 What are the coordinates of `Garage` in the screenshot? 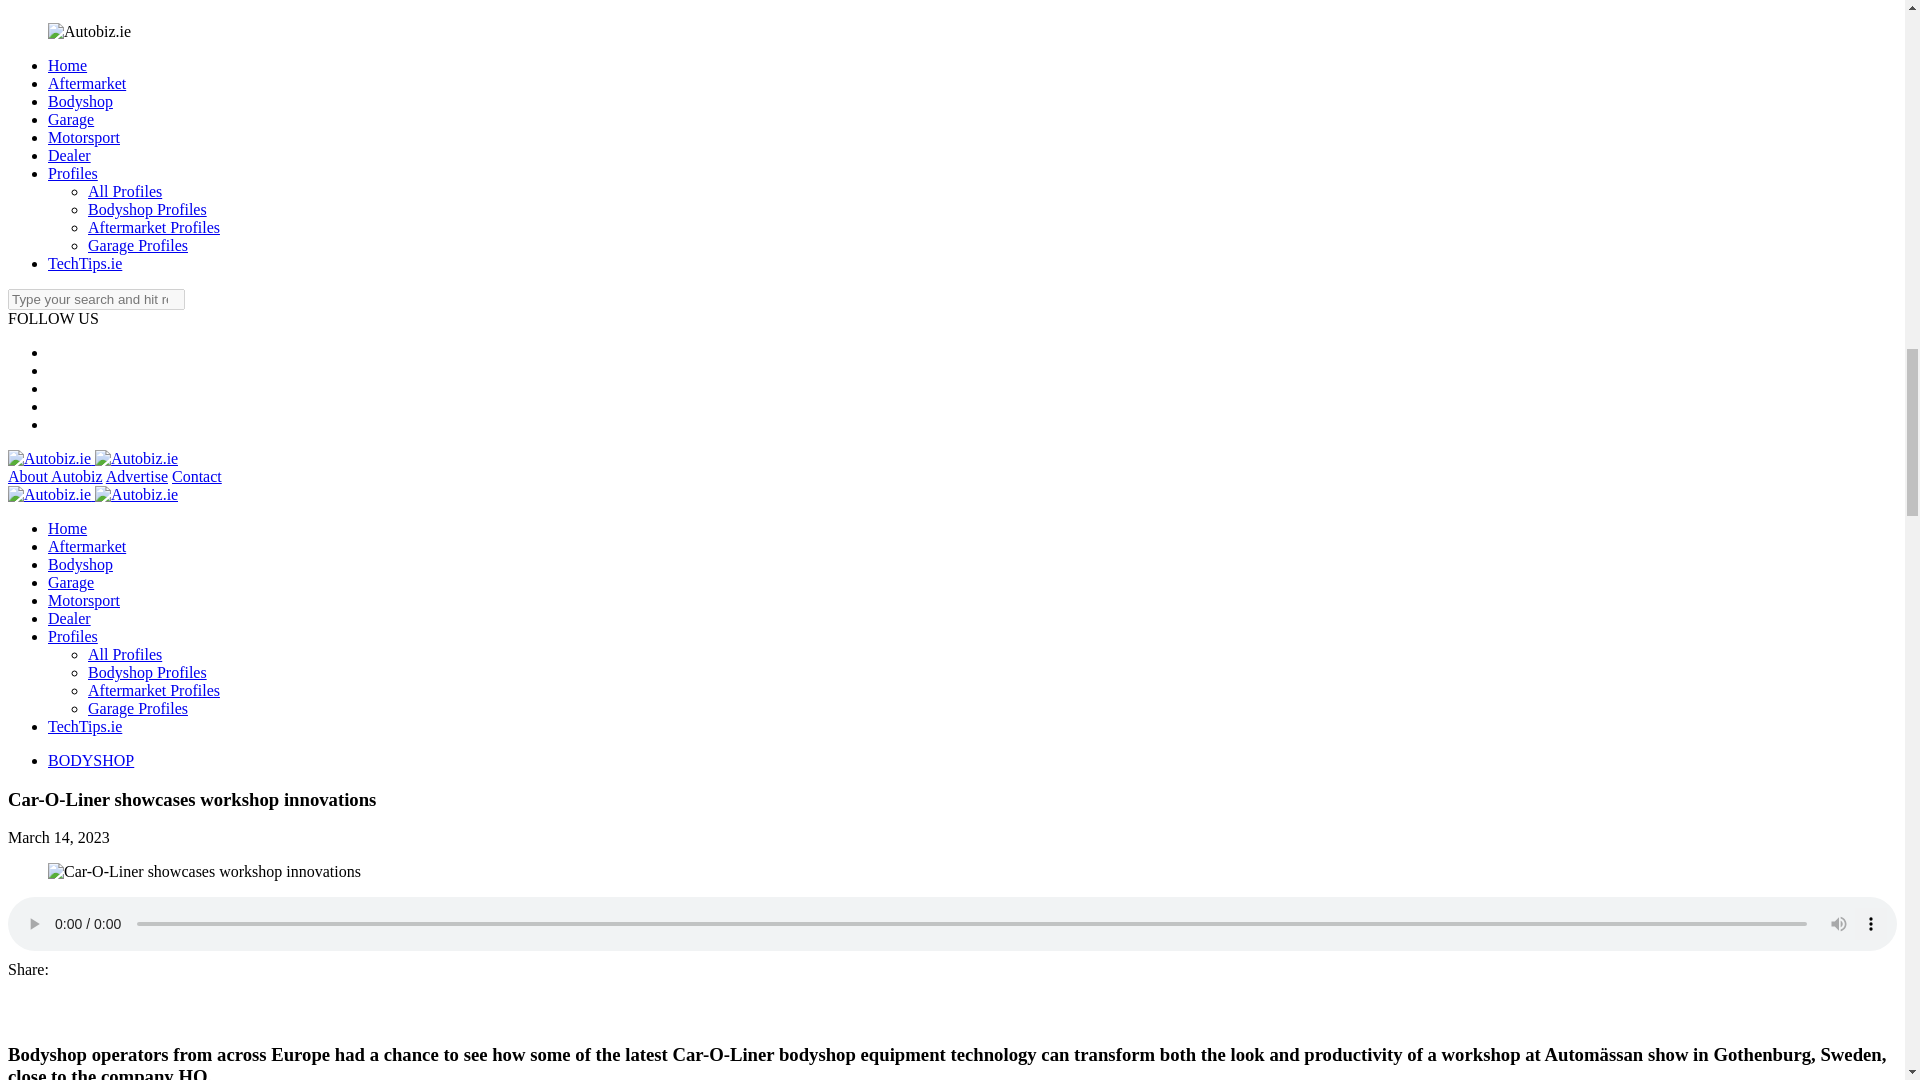 It's located at (71, 120).